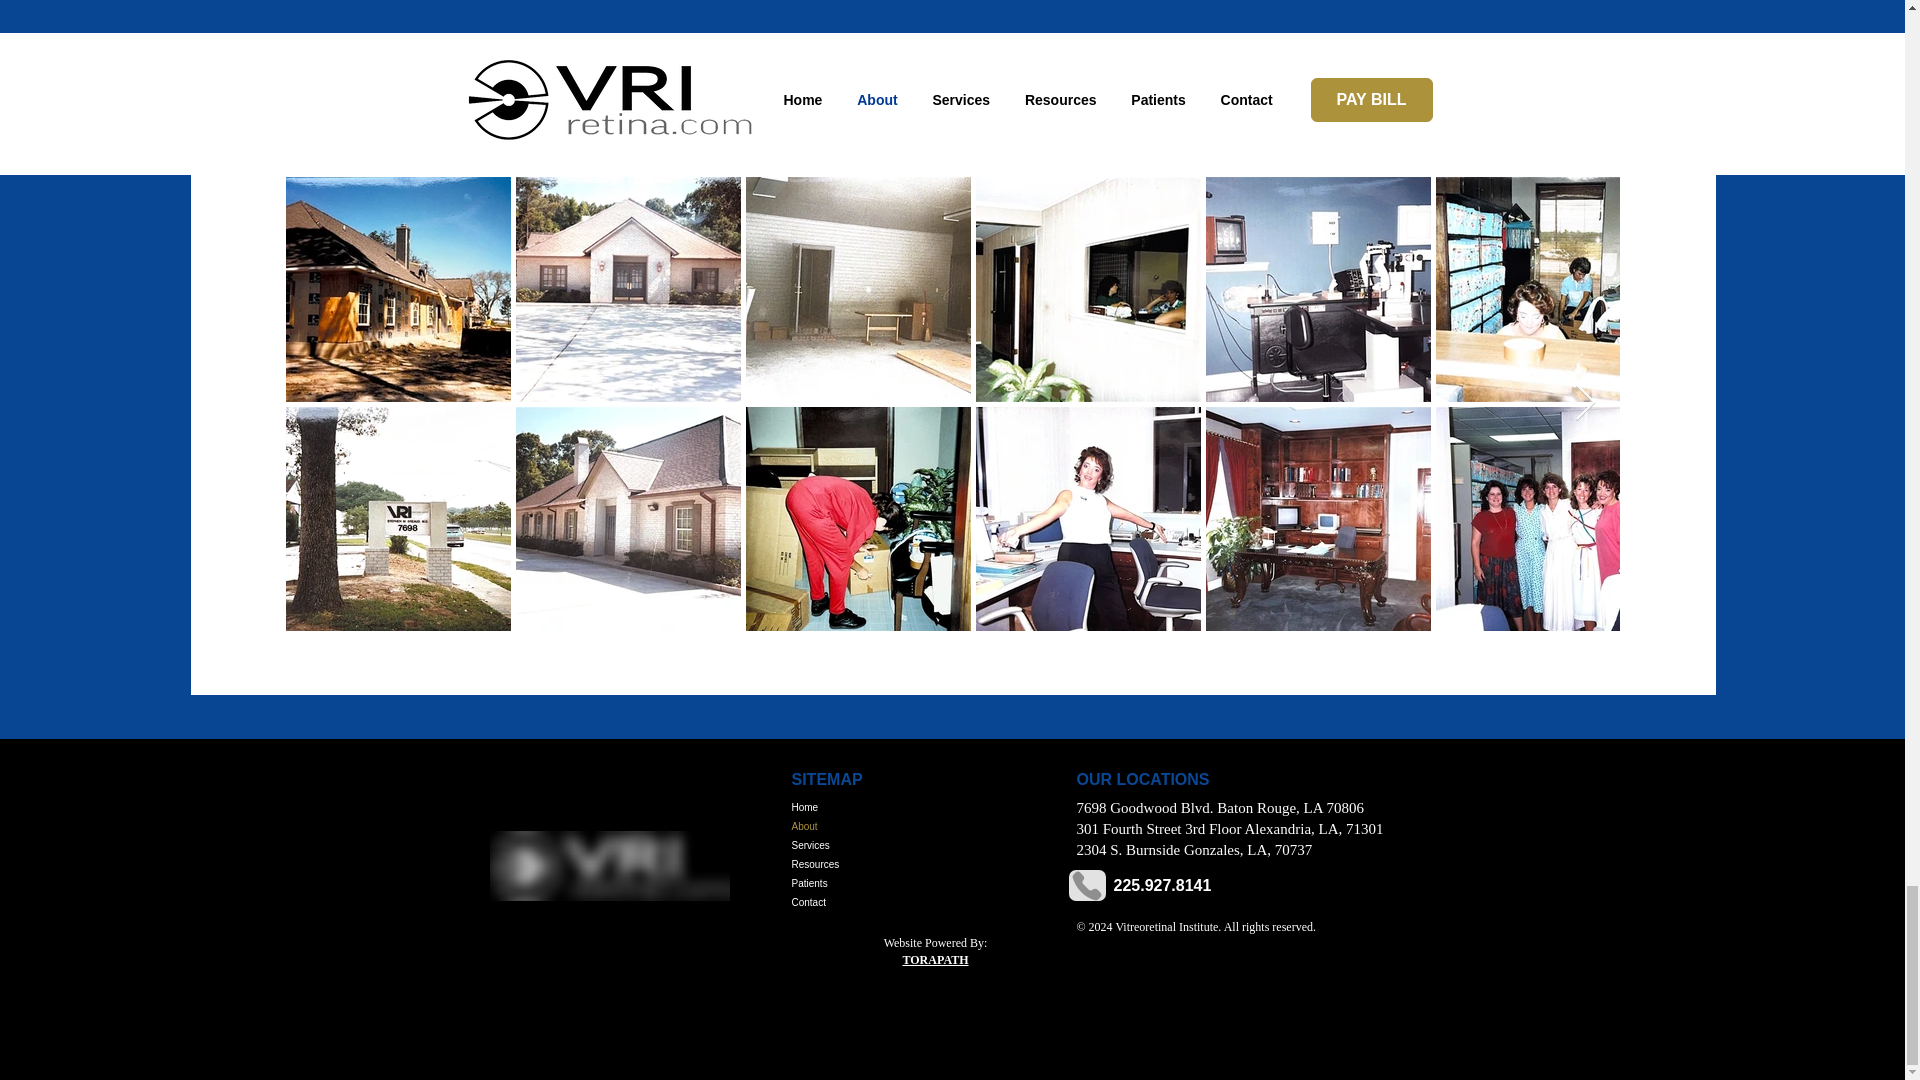 The width and height of the screenshot is (1920, 1080). What do you see at coordinates (826, 780) in the screenshot?
I see `SITEMAP` at bounding box center [826, 780].